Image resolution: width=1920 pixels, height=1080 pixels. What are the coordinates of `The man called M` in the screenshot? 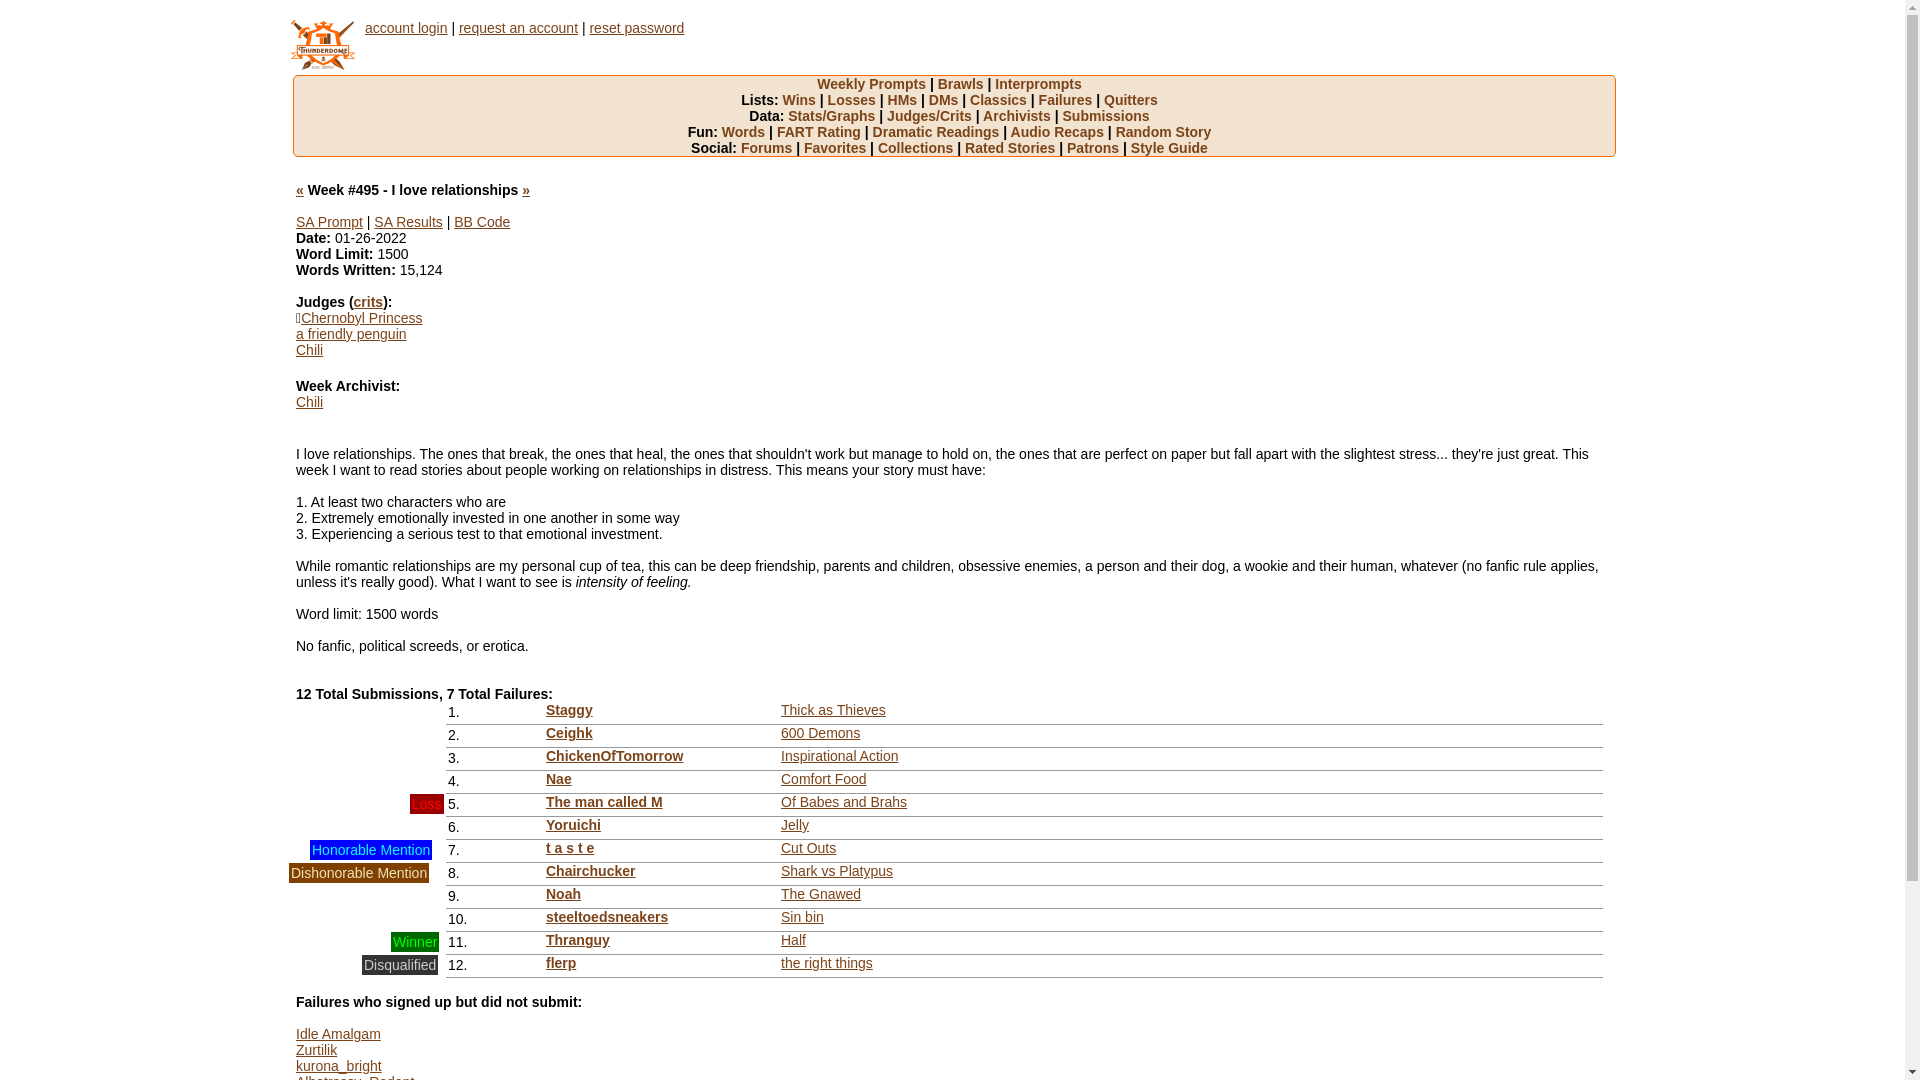 It's located at (604, 802).